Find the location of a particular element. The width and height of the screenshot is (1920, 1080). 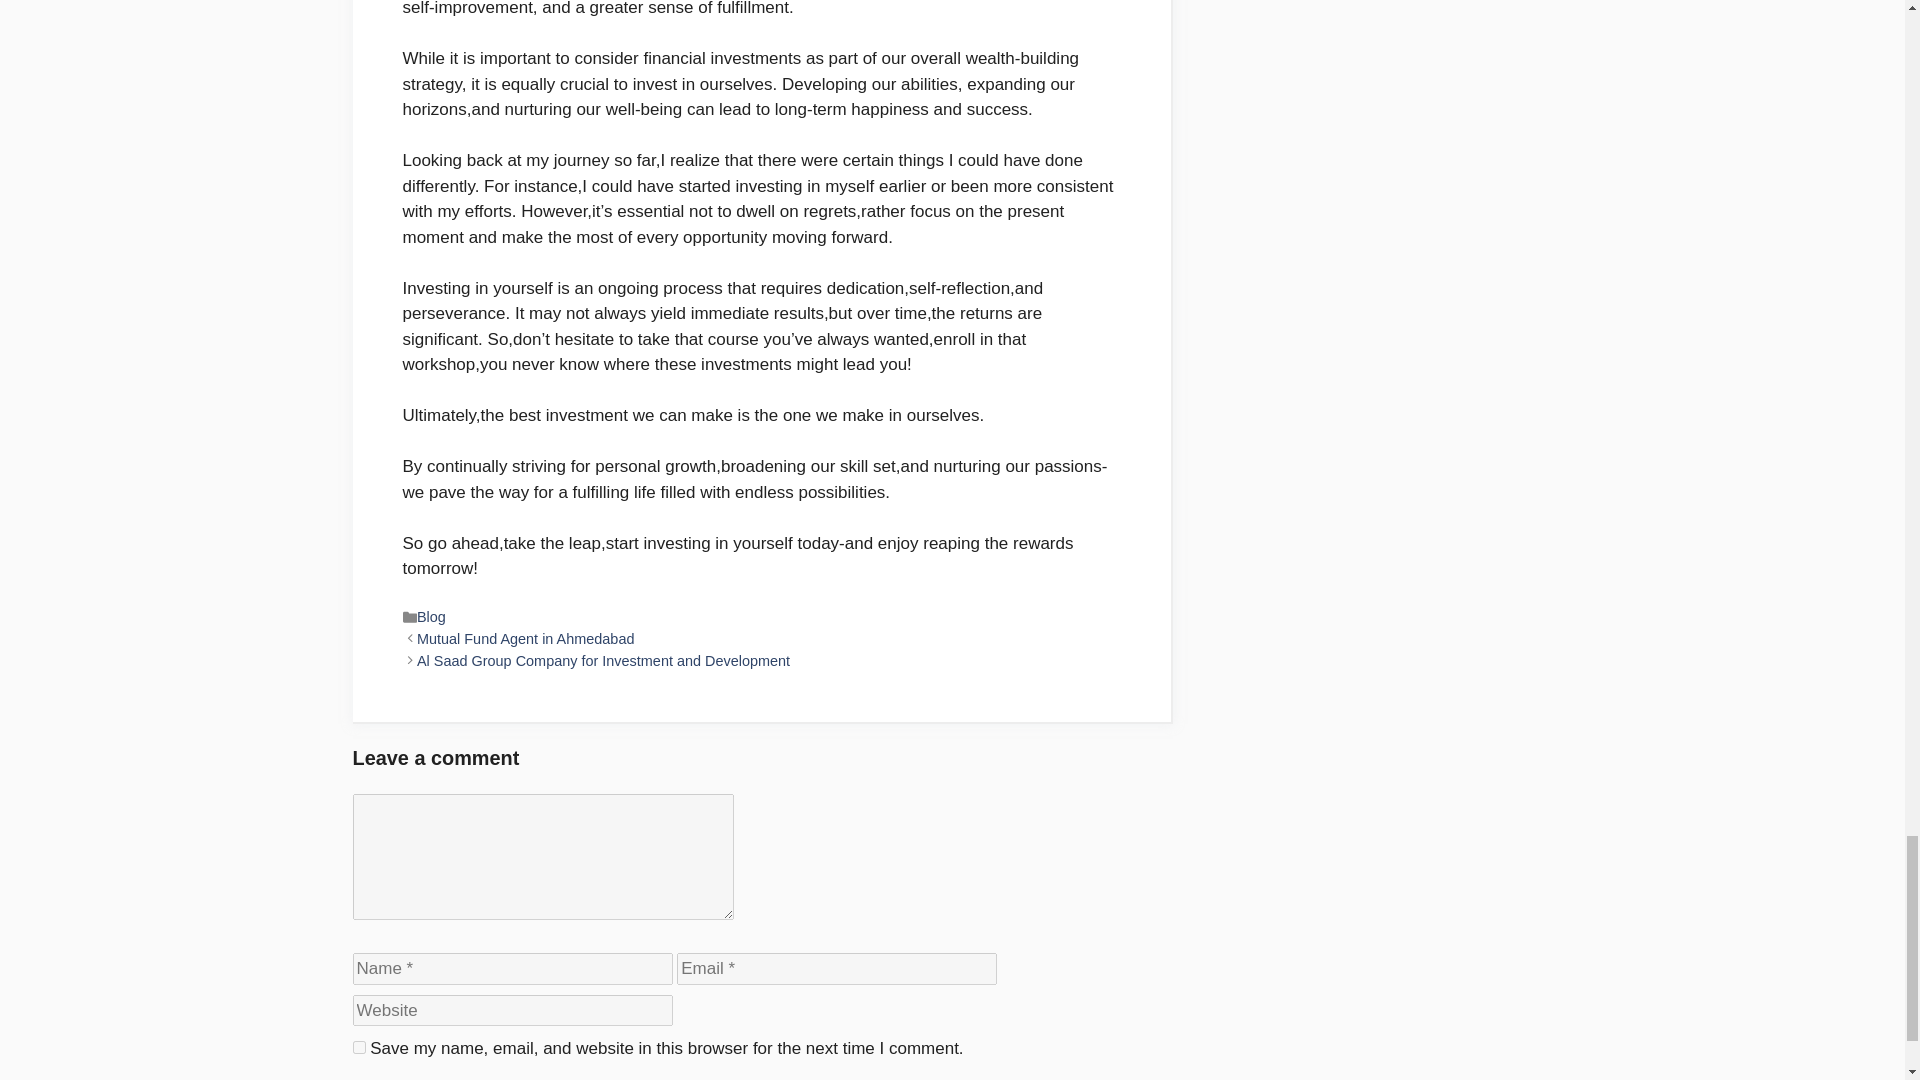

yes is located at coordinates (358, 1048).